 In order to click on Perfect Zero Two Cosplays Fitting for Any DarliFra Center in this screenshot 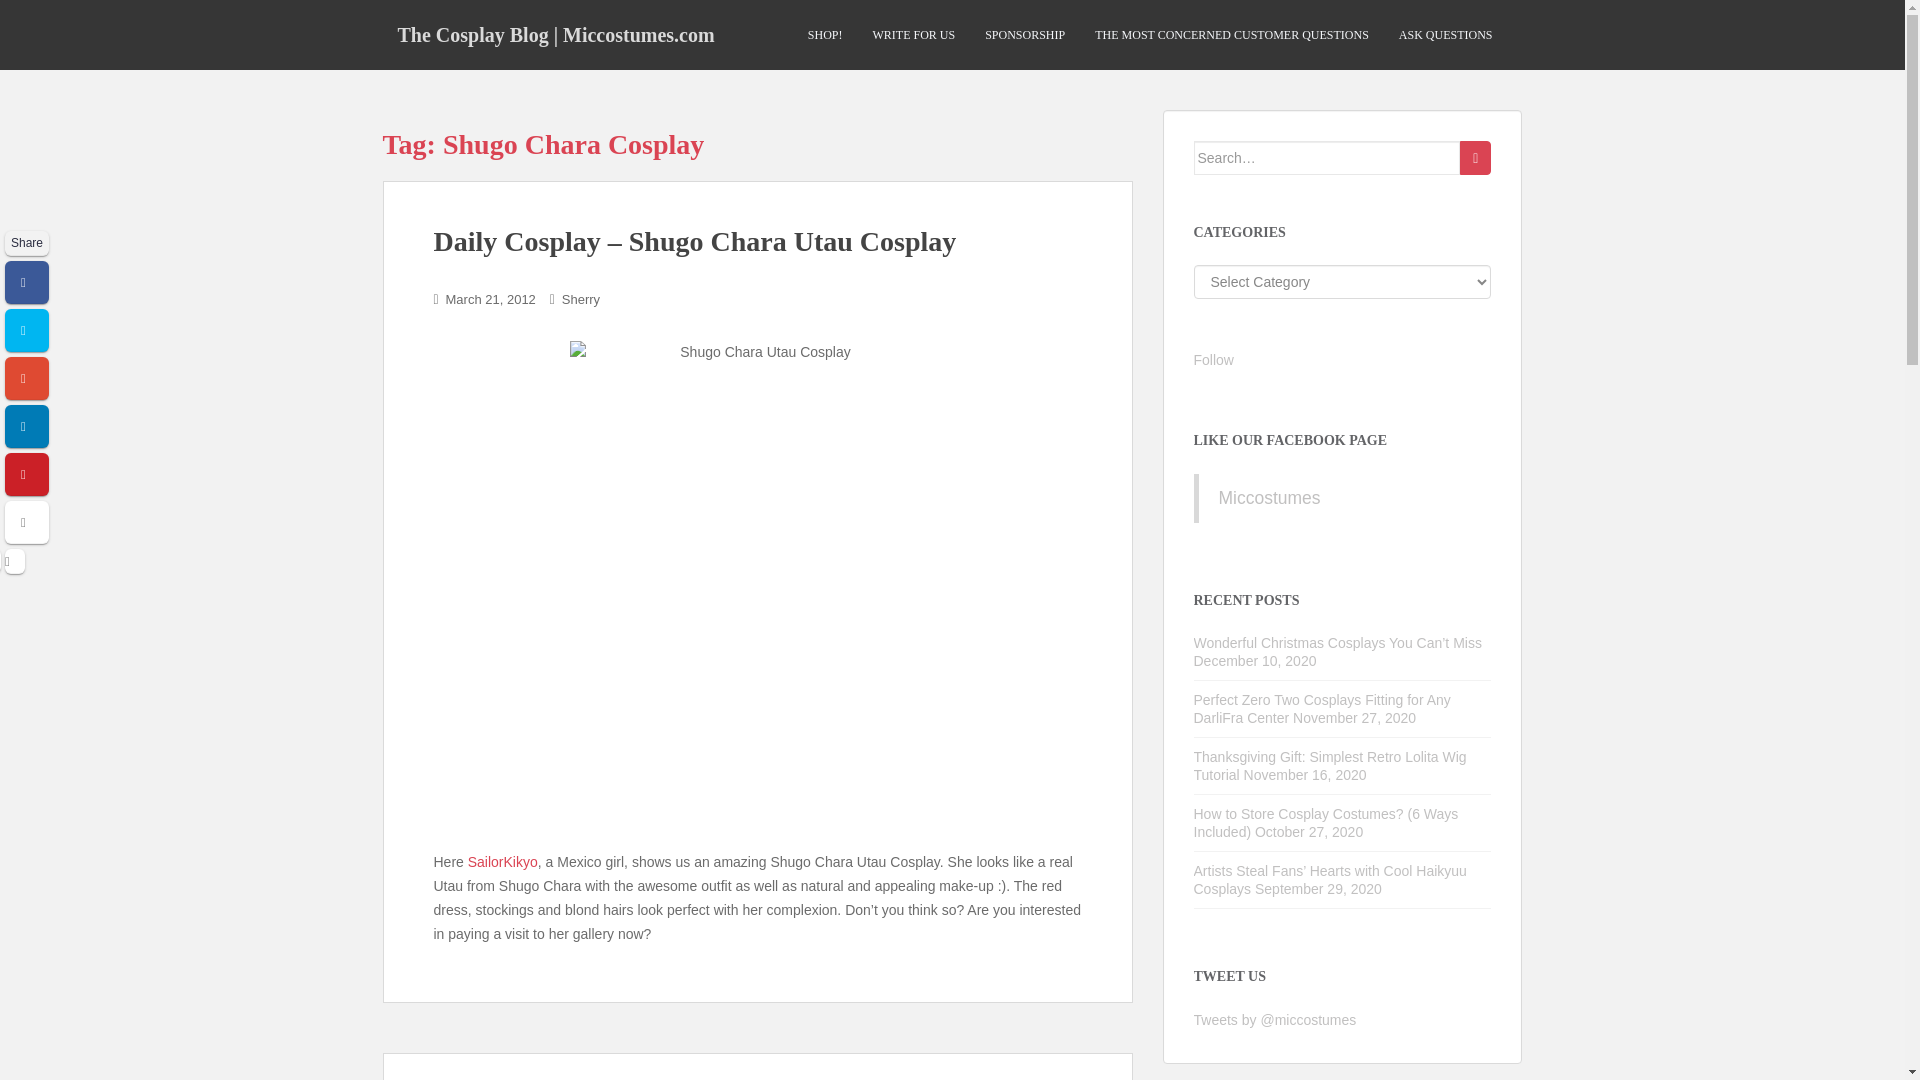, I will do `click(1322, 708)`.